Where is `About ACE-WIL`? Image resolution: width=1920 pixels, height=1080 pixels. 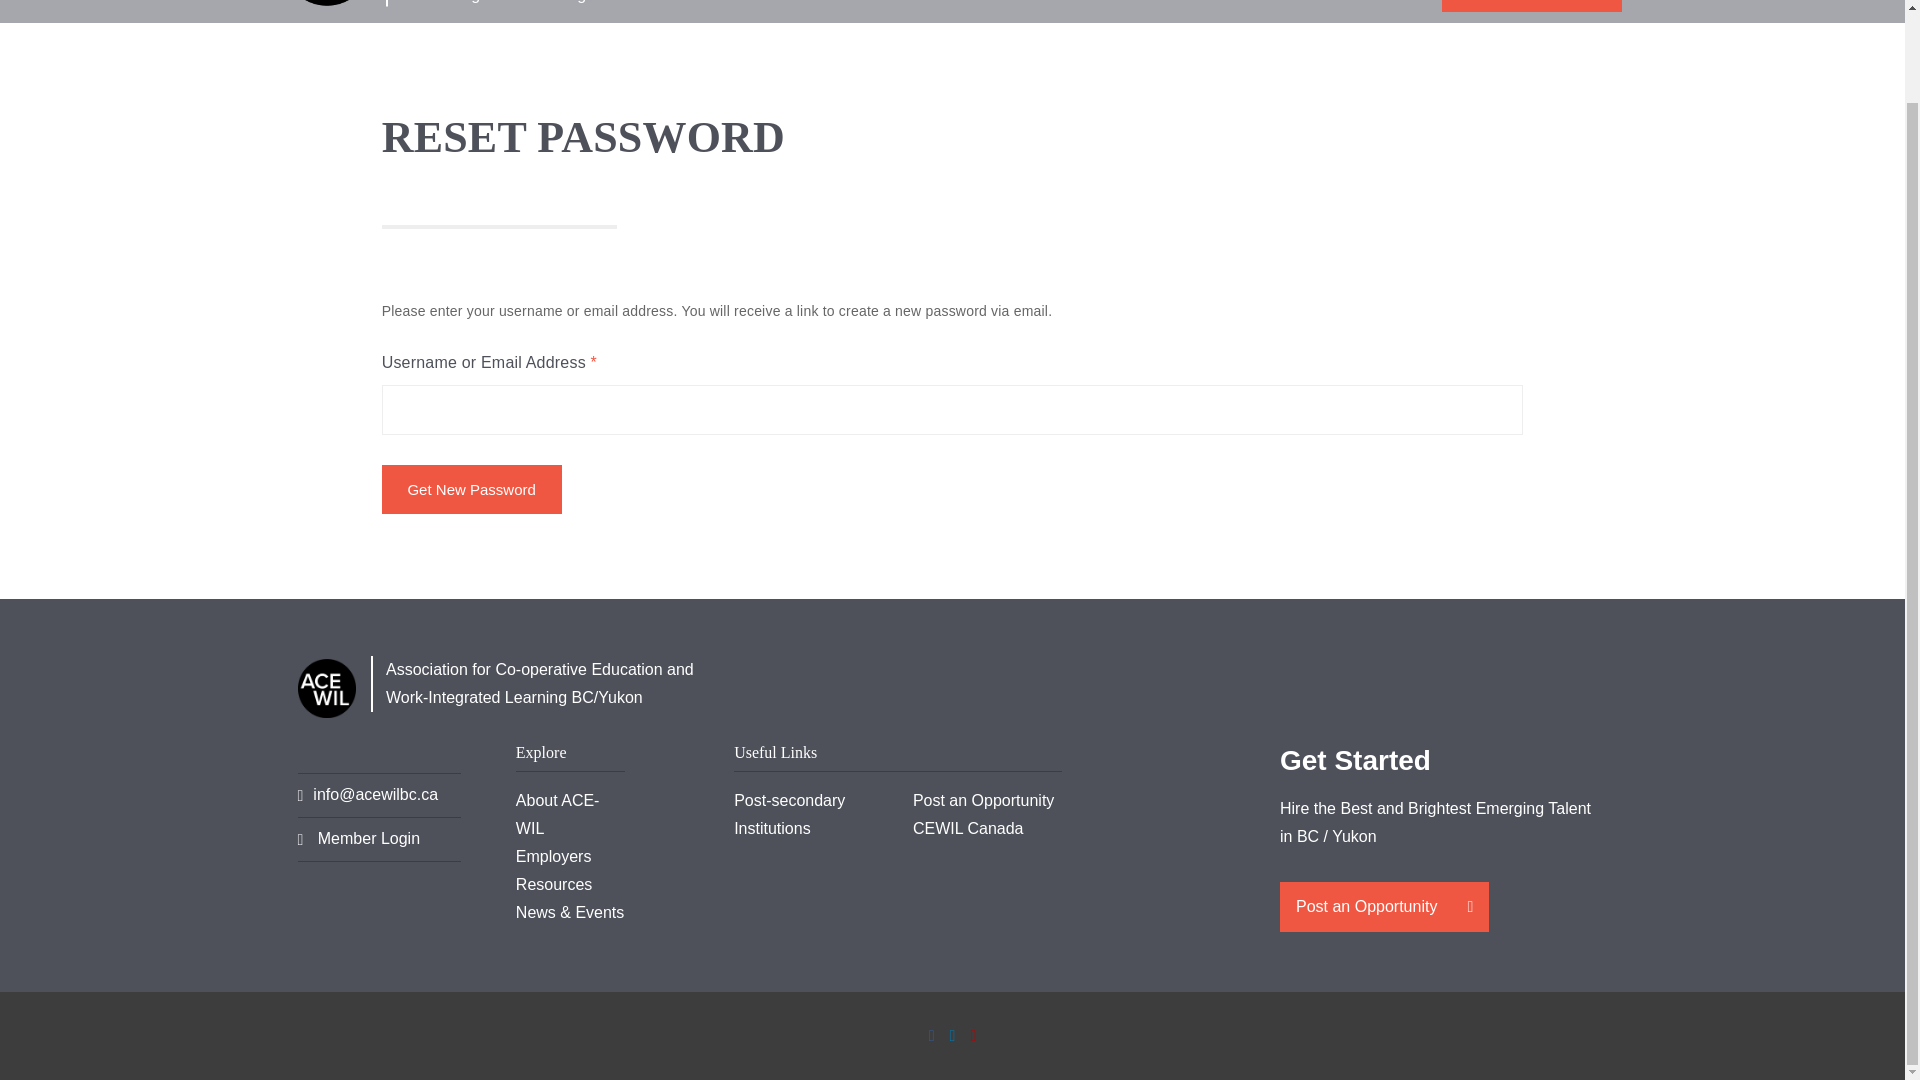
About ACE-WIL is located at coordinates (998, 11).